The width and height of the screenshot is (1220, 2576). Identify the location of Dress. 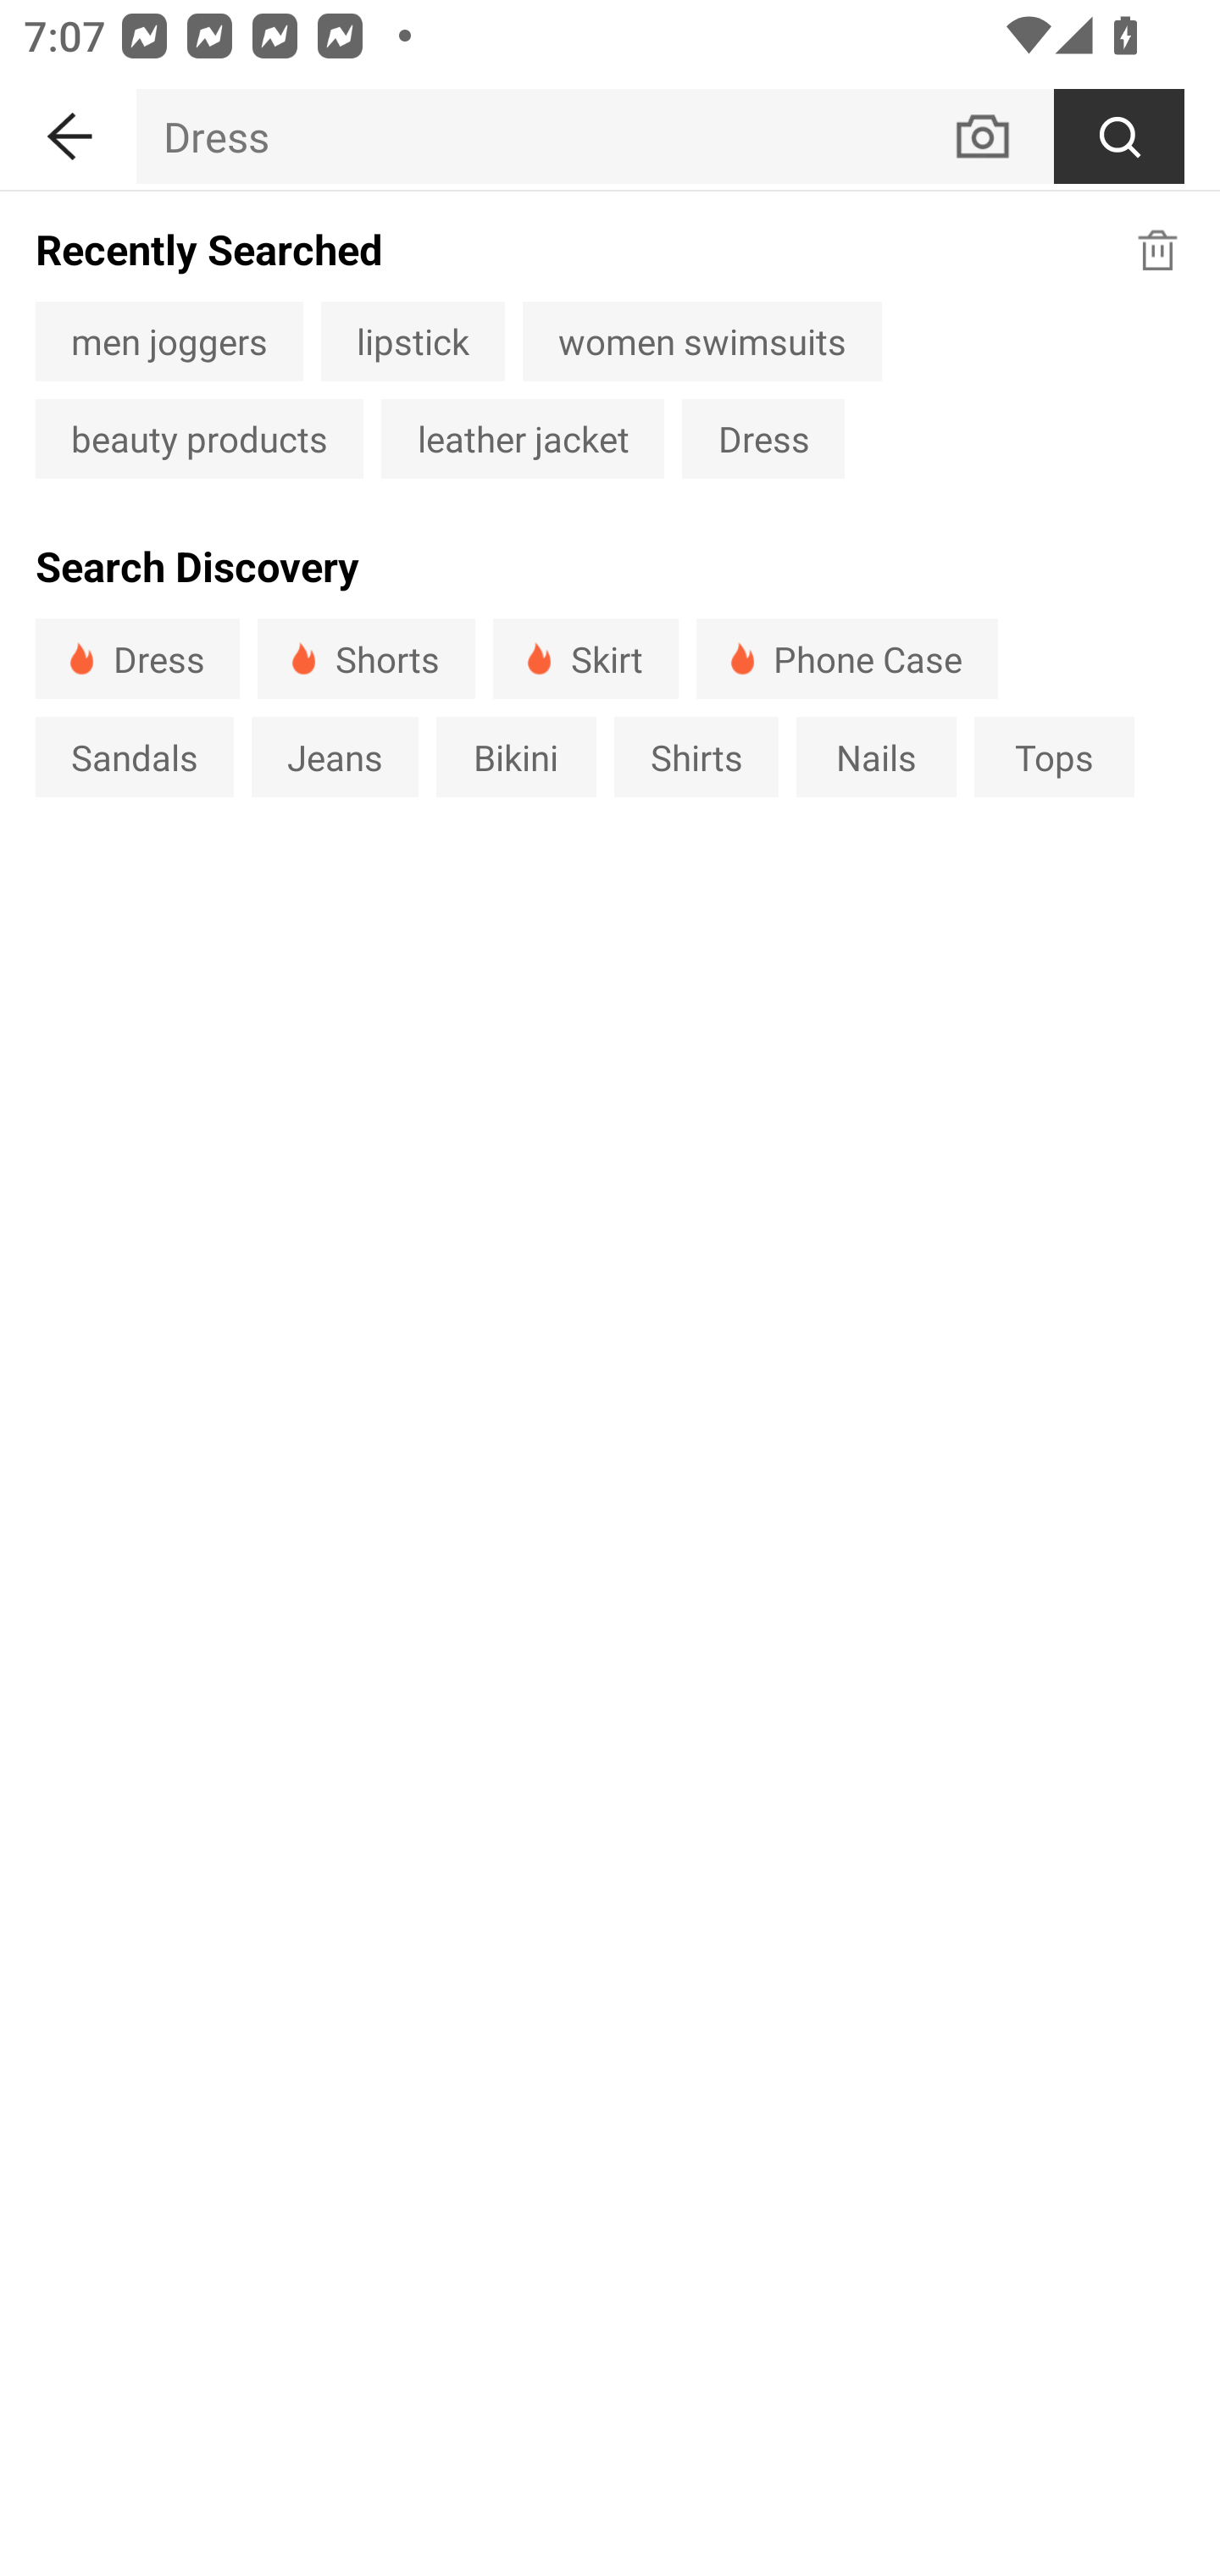
(137, 658).